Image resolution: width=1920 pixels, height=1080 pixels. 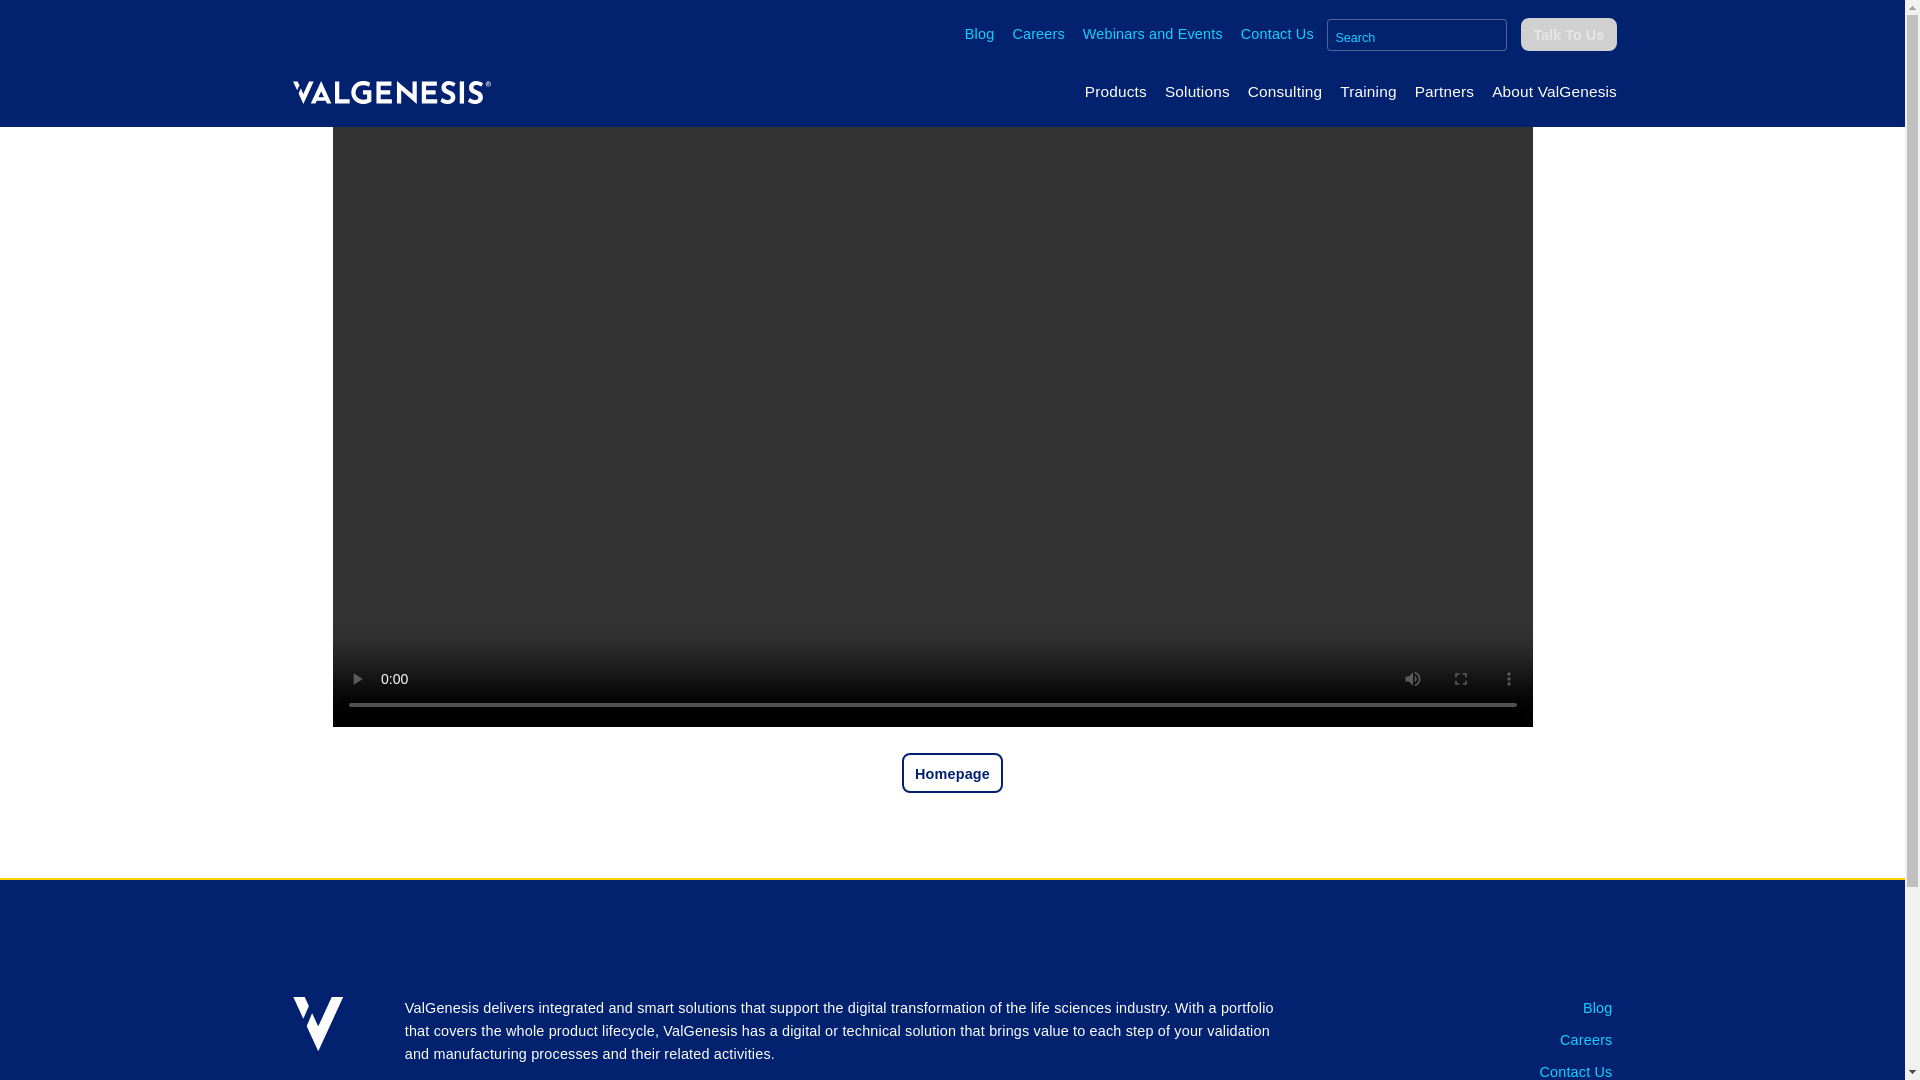 What do you see at coordinates (1038, 34) in the screenshot?
I see `Careers` at bounding box center [1038, 34].